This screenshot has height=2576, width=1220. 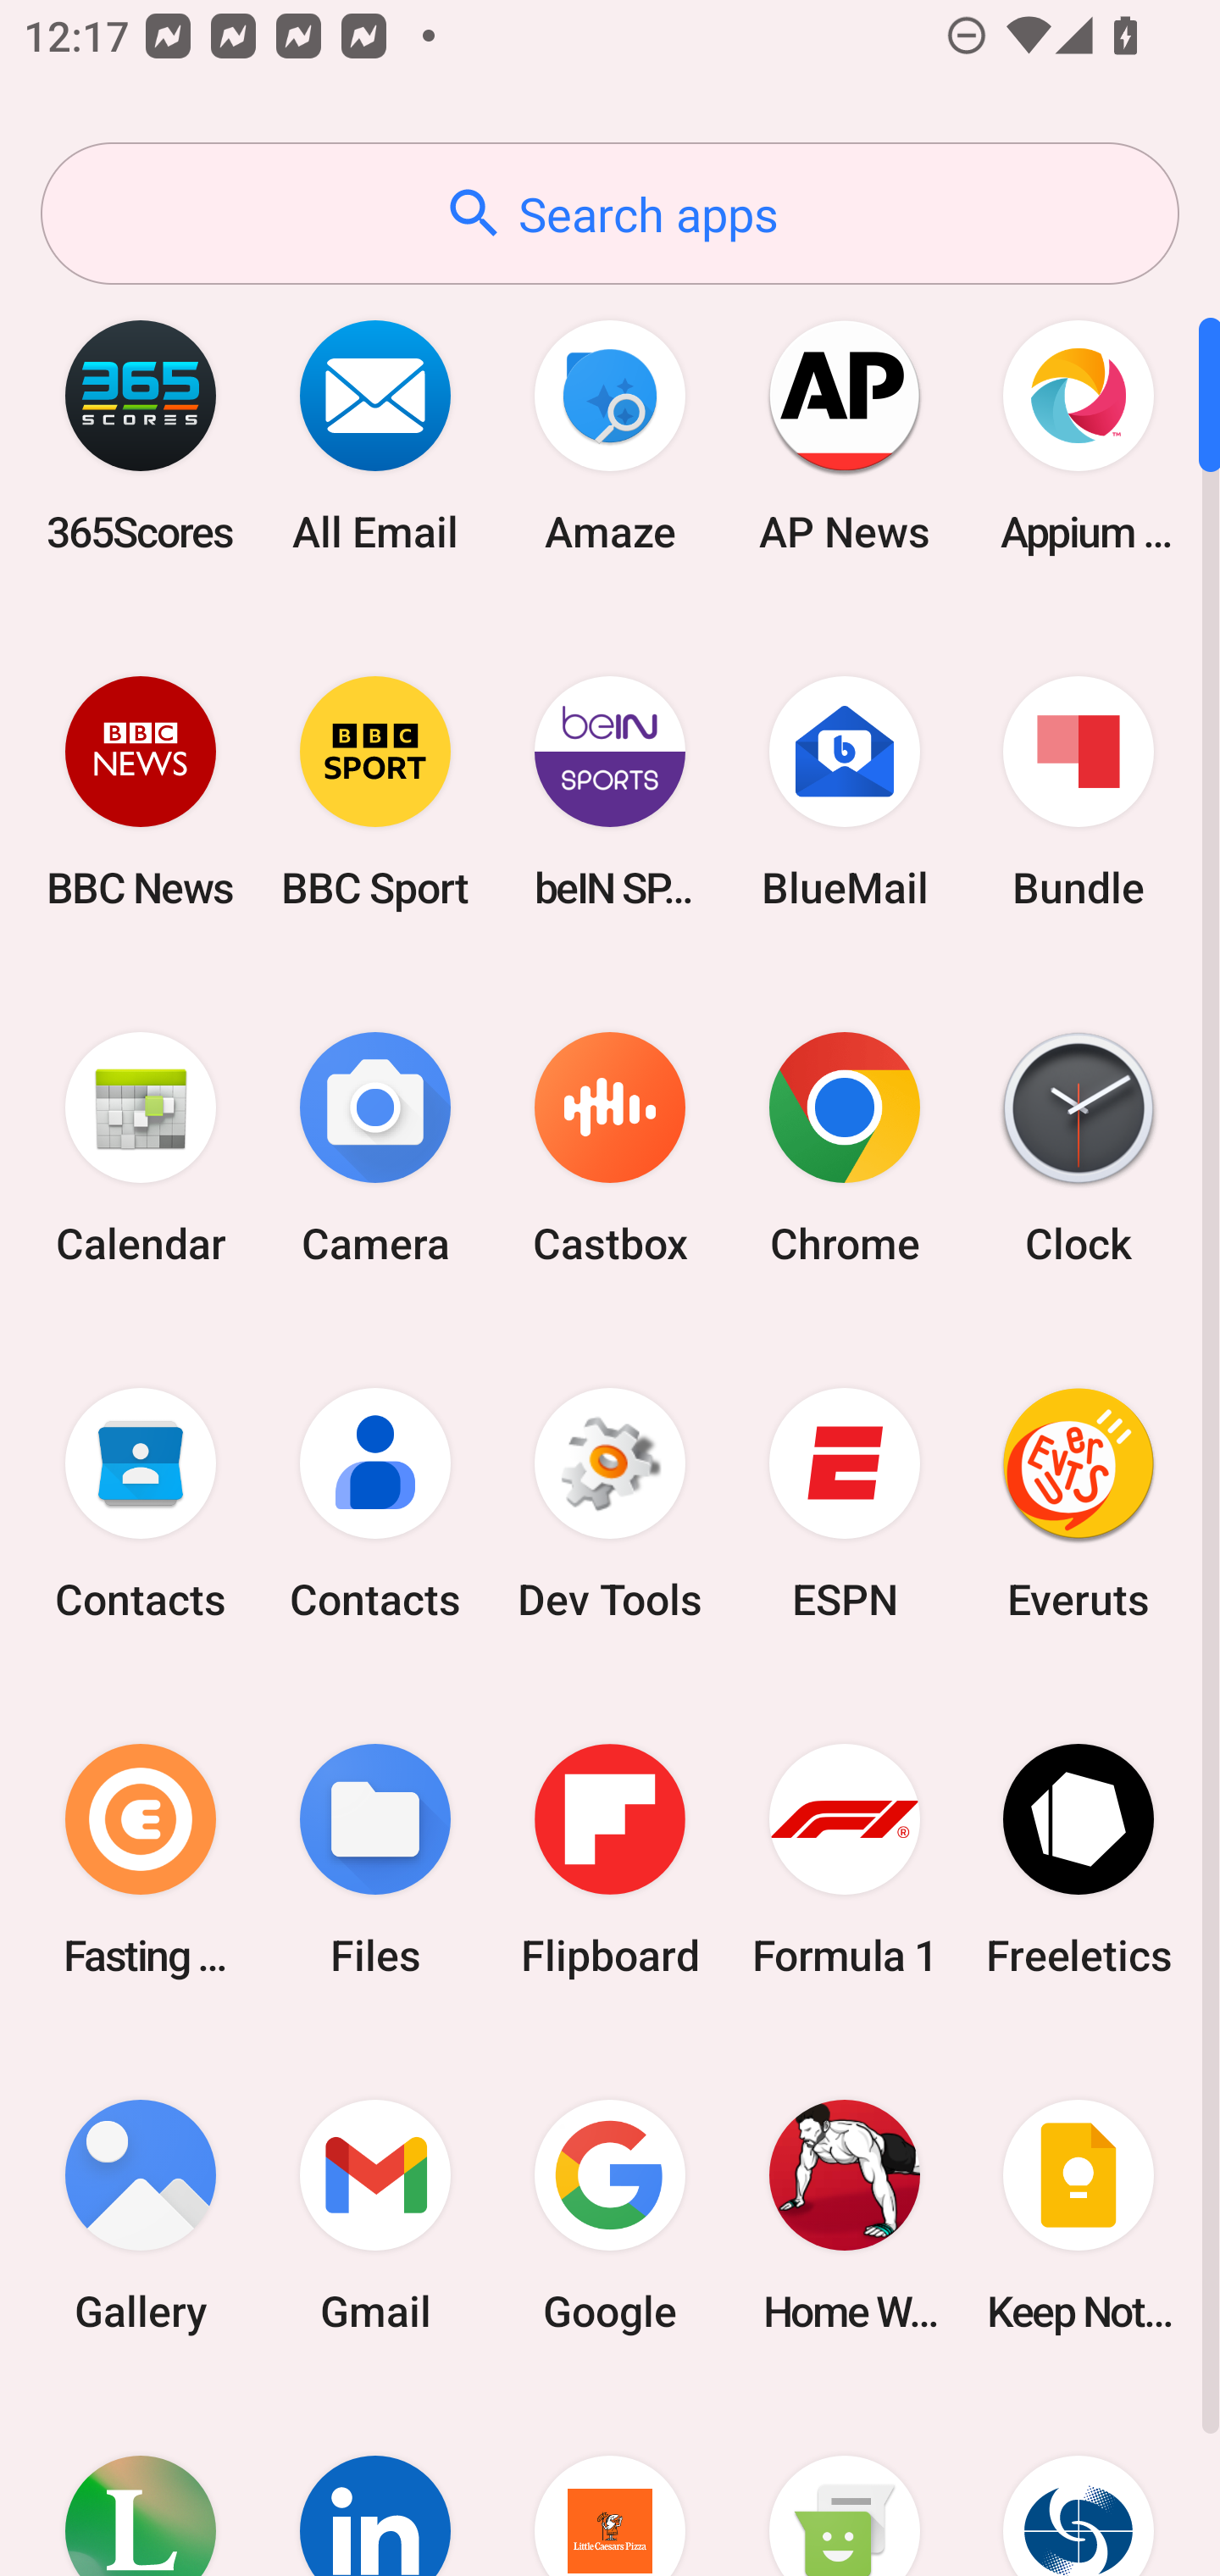 What do you see at coordinates (610, 791) in the screenshot?
I see `beIN SPORTS` at bounding box center [610, 791].